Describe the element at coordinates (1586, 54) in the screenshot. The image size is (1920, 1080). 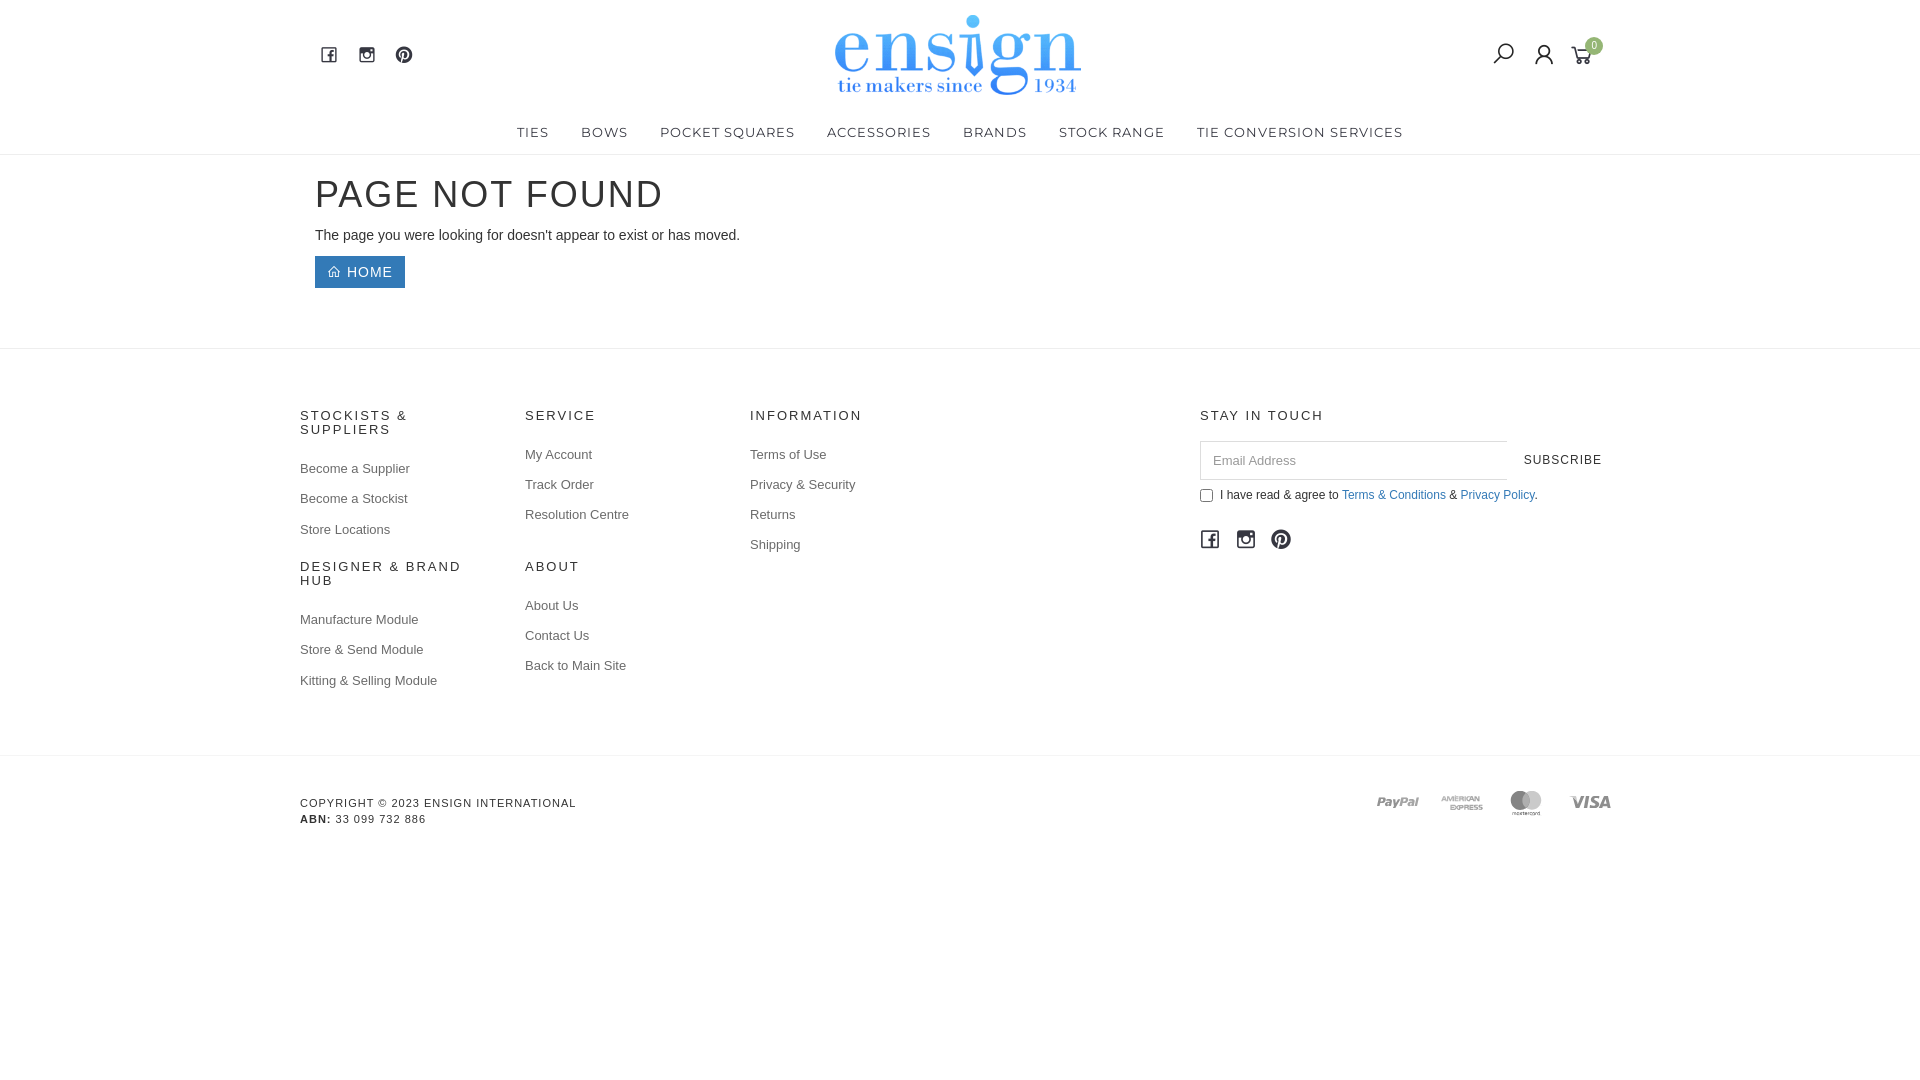
I see `0` at that location.